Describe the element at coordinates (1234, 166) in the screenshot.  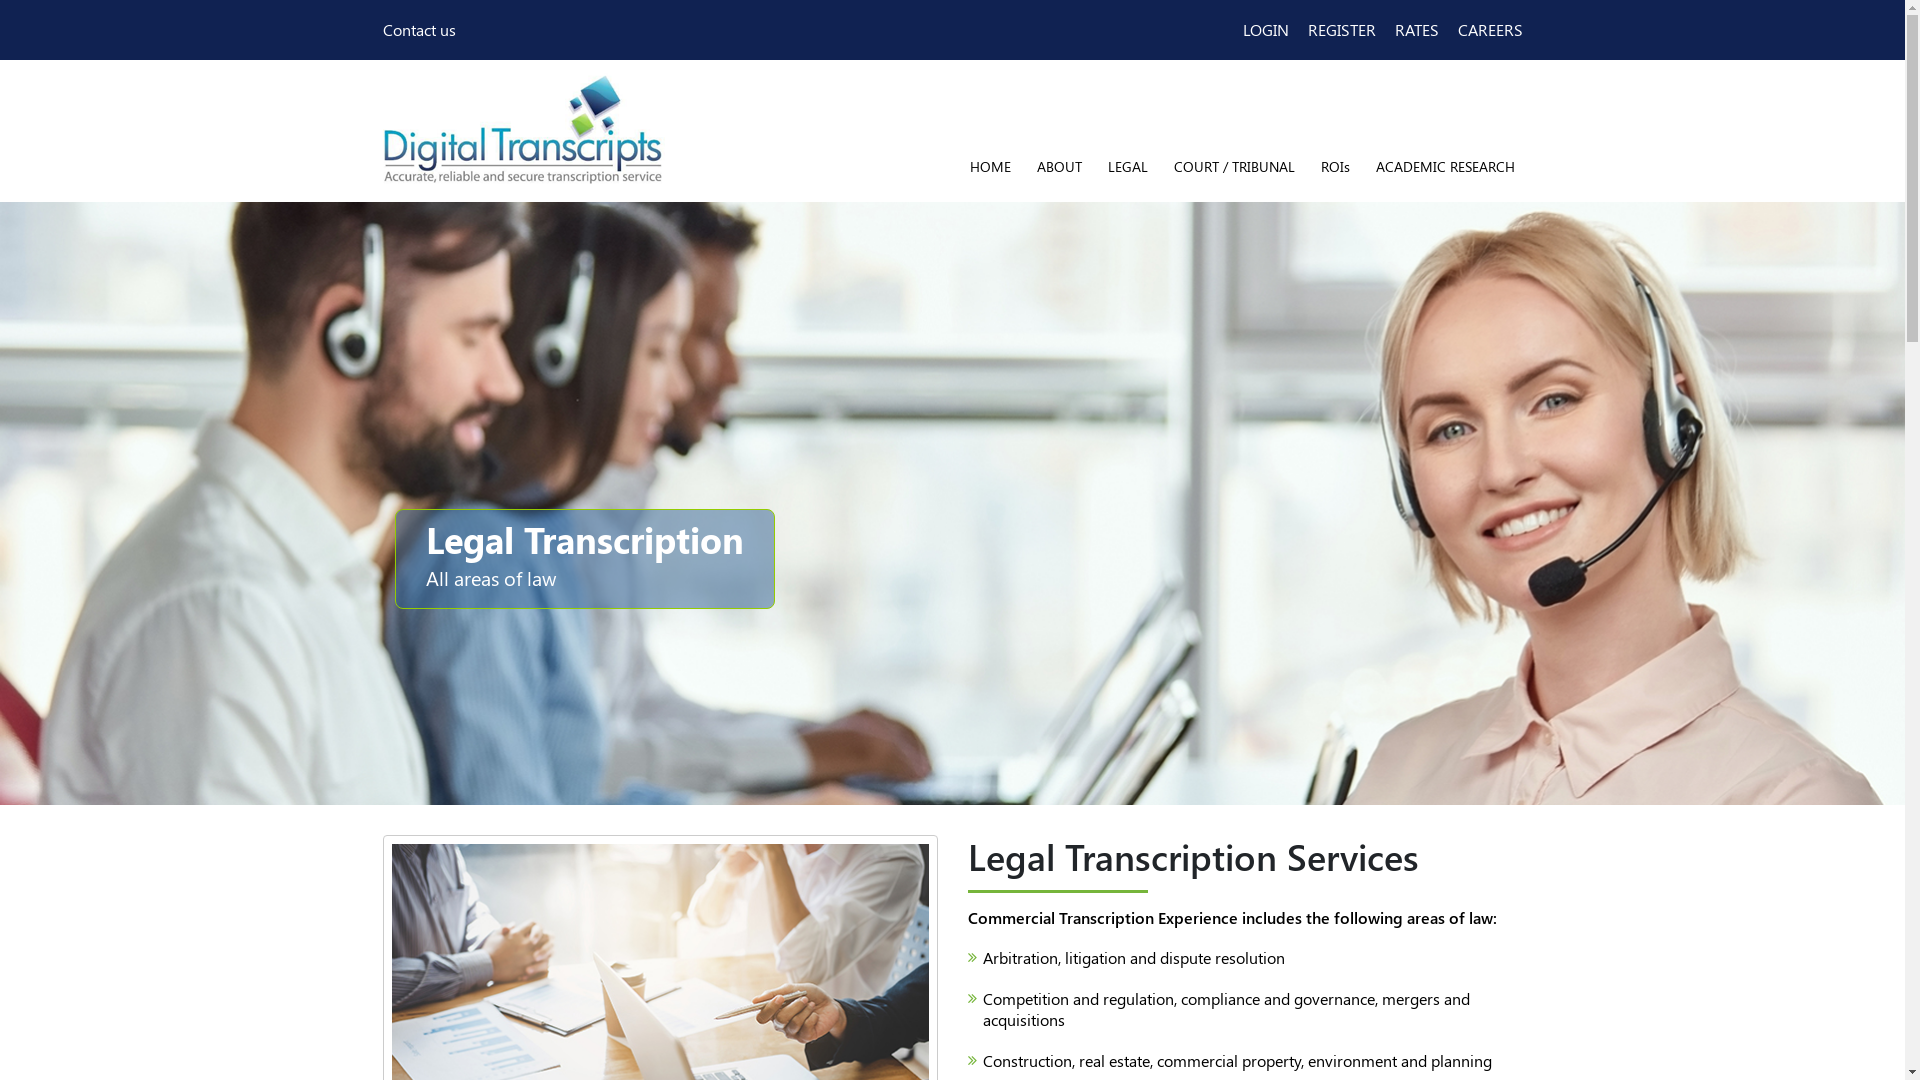
I see `COURT / TRIBUNAL` at that location.